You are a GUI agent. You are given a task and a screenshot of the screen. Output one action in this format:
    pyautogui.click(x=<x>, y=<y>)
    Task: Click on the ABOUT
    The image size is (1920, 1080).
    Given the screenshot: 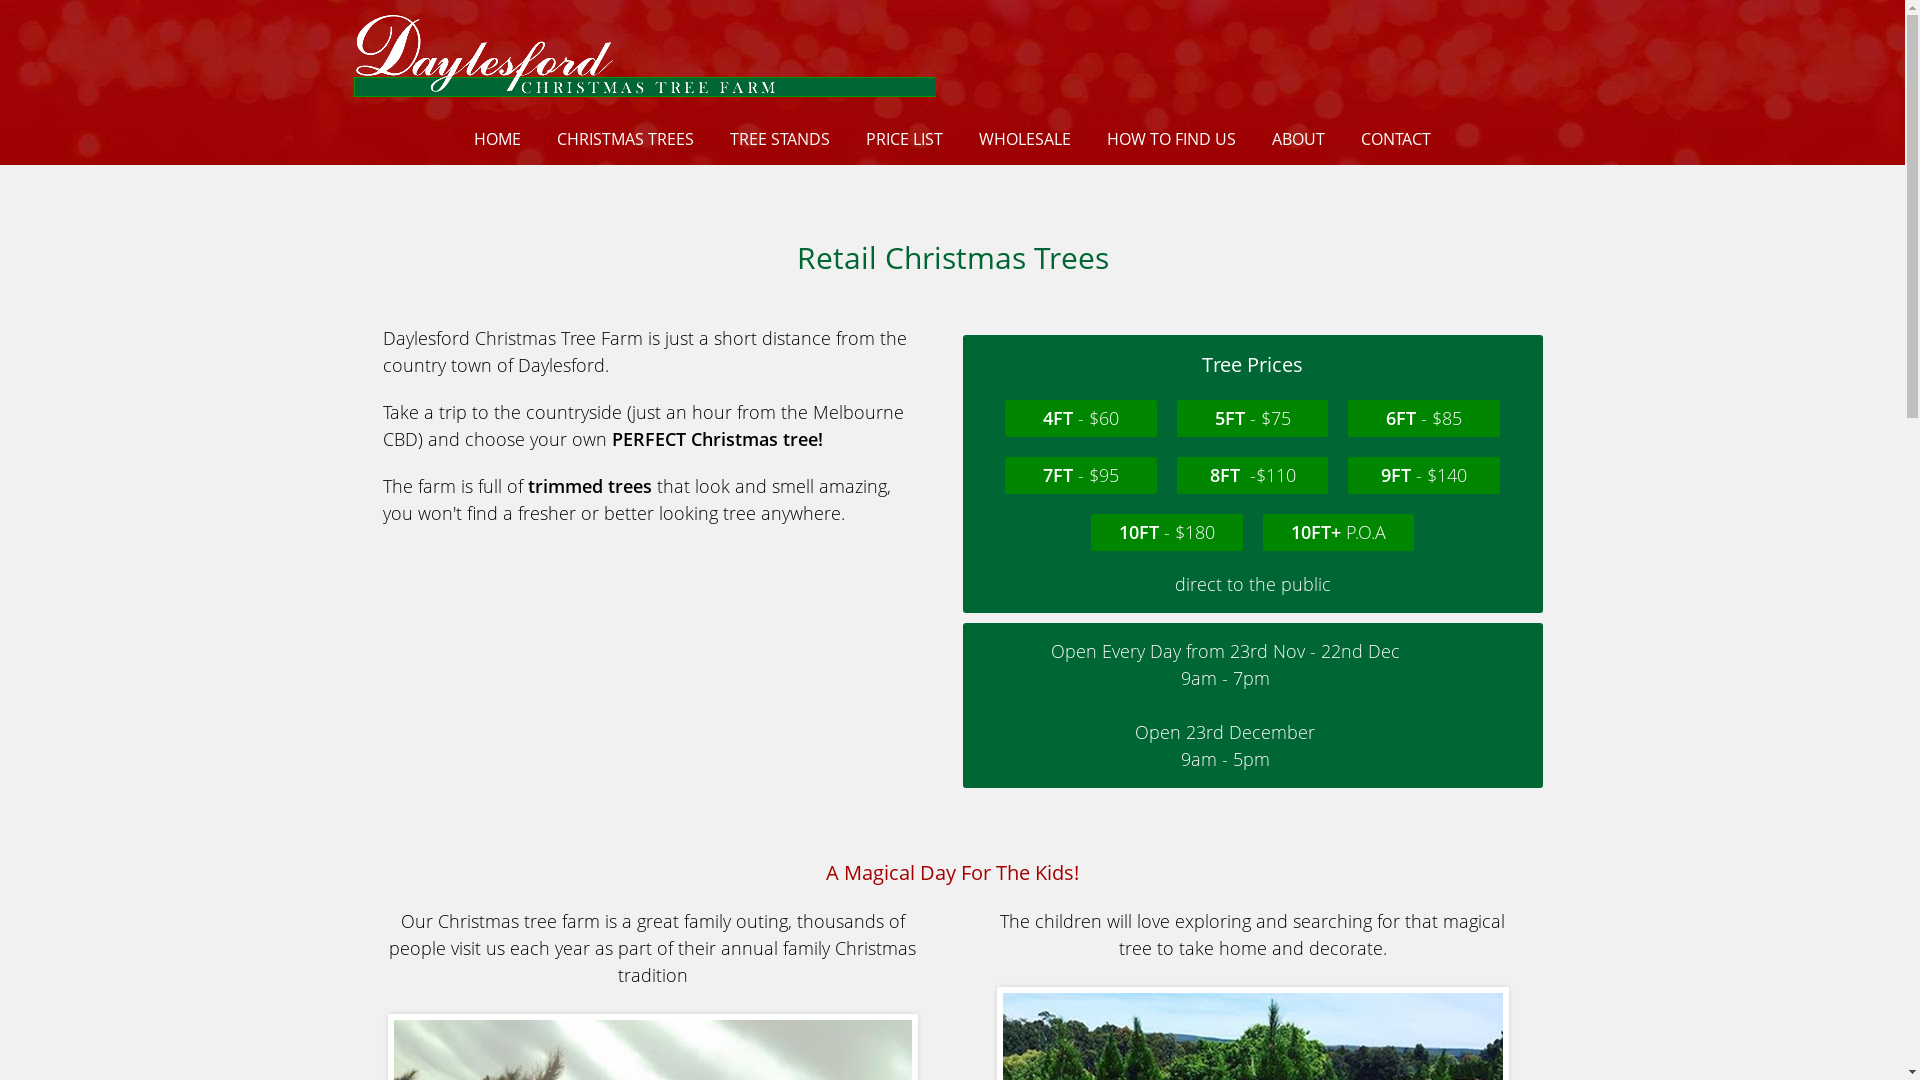 What is the action you would take?
    pyautogui.click(x=1298, y=139)
    